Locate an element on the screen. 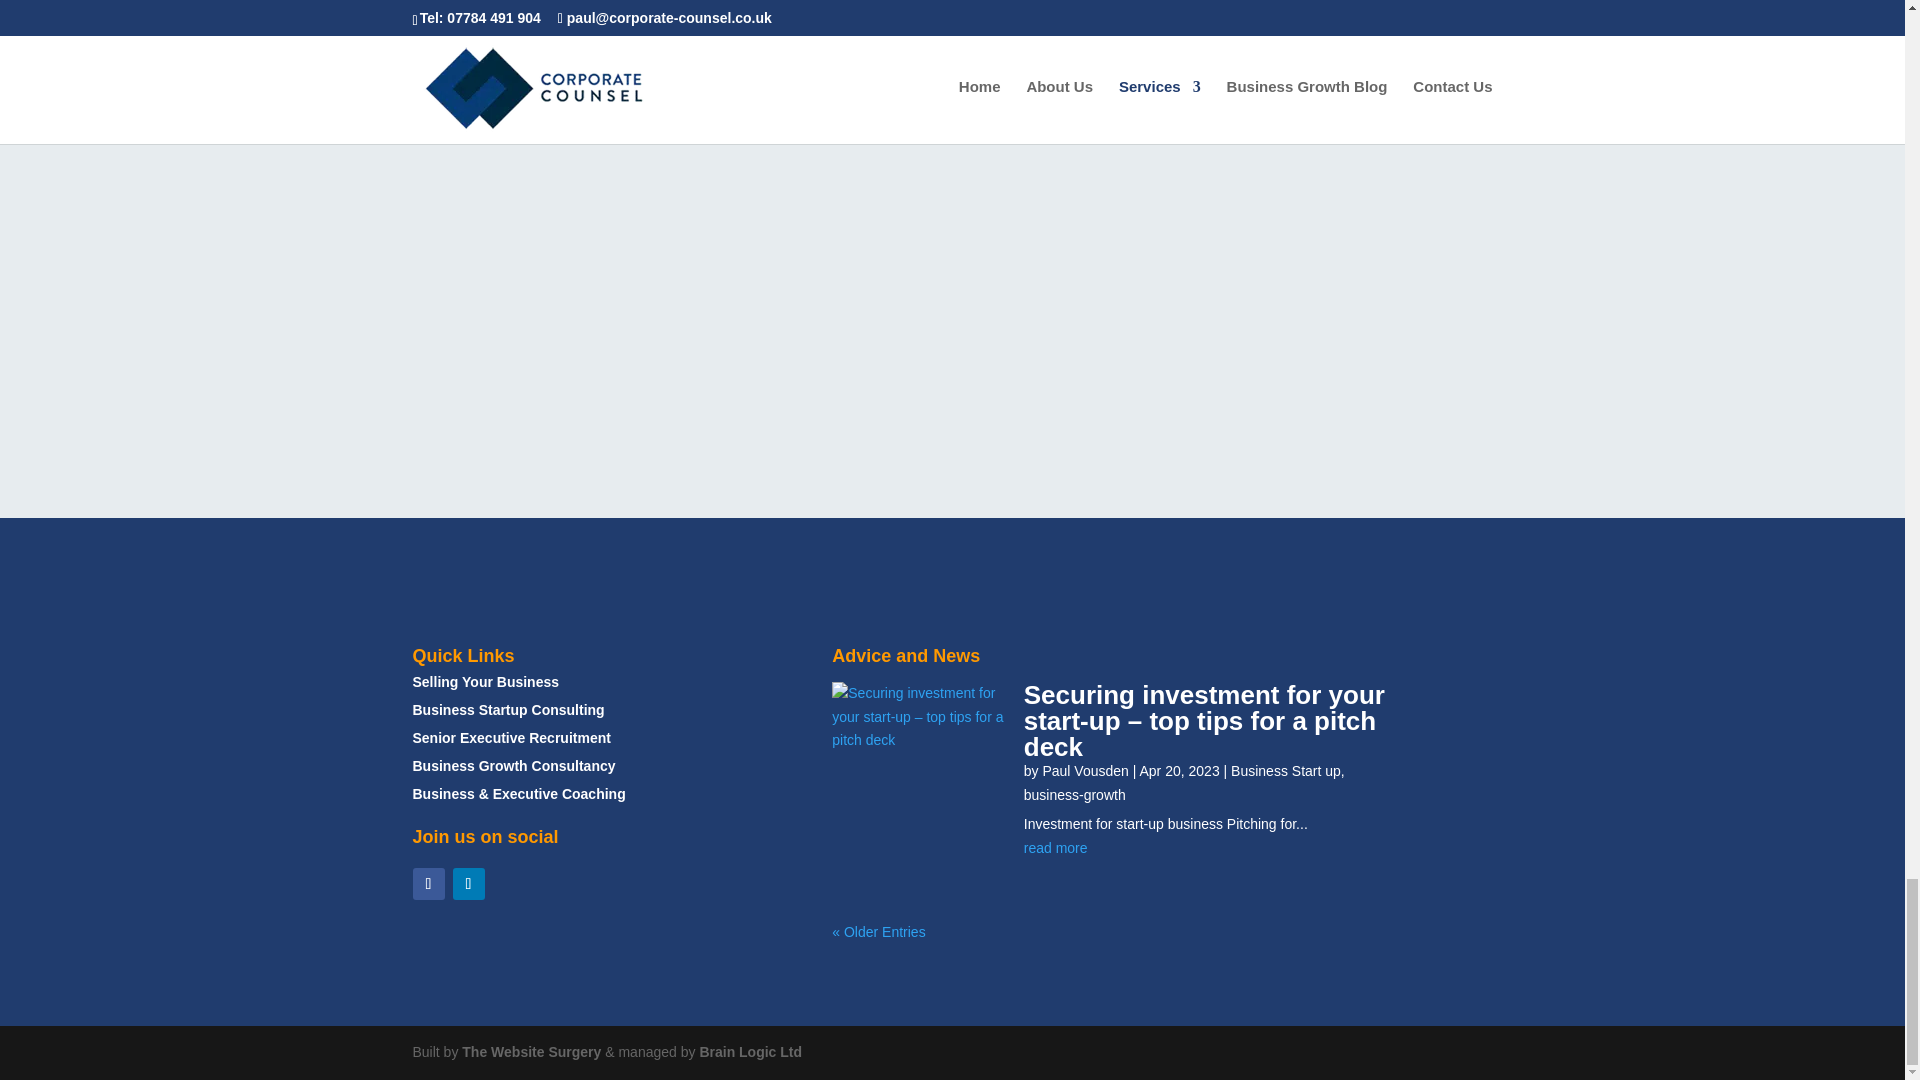 The image size is (1920, 1080). The Website Surgery is located at coordinates (531, 1052).